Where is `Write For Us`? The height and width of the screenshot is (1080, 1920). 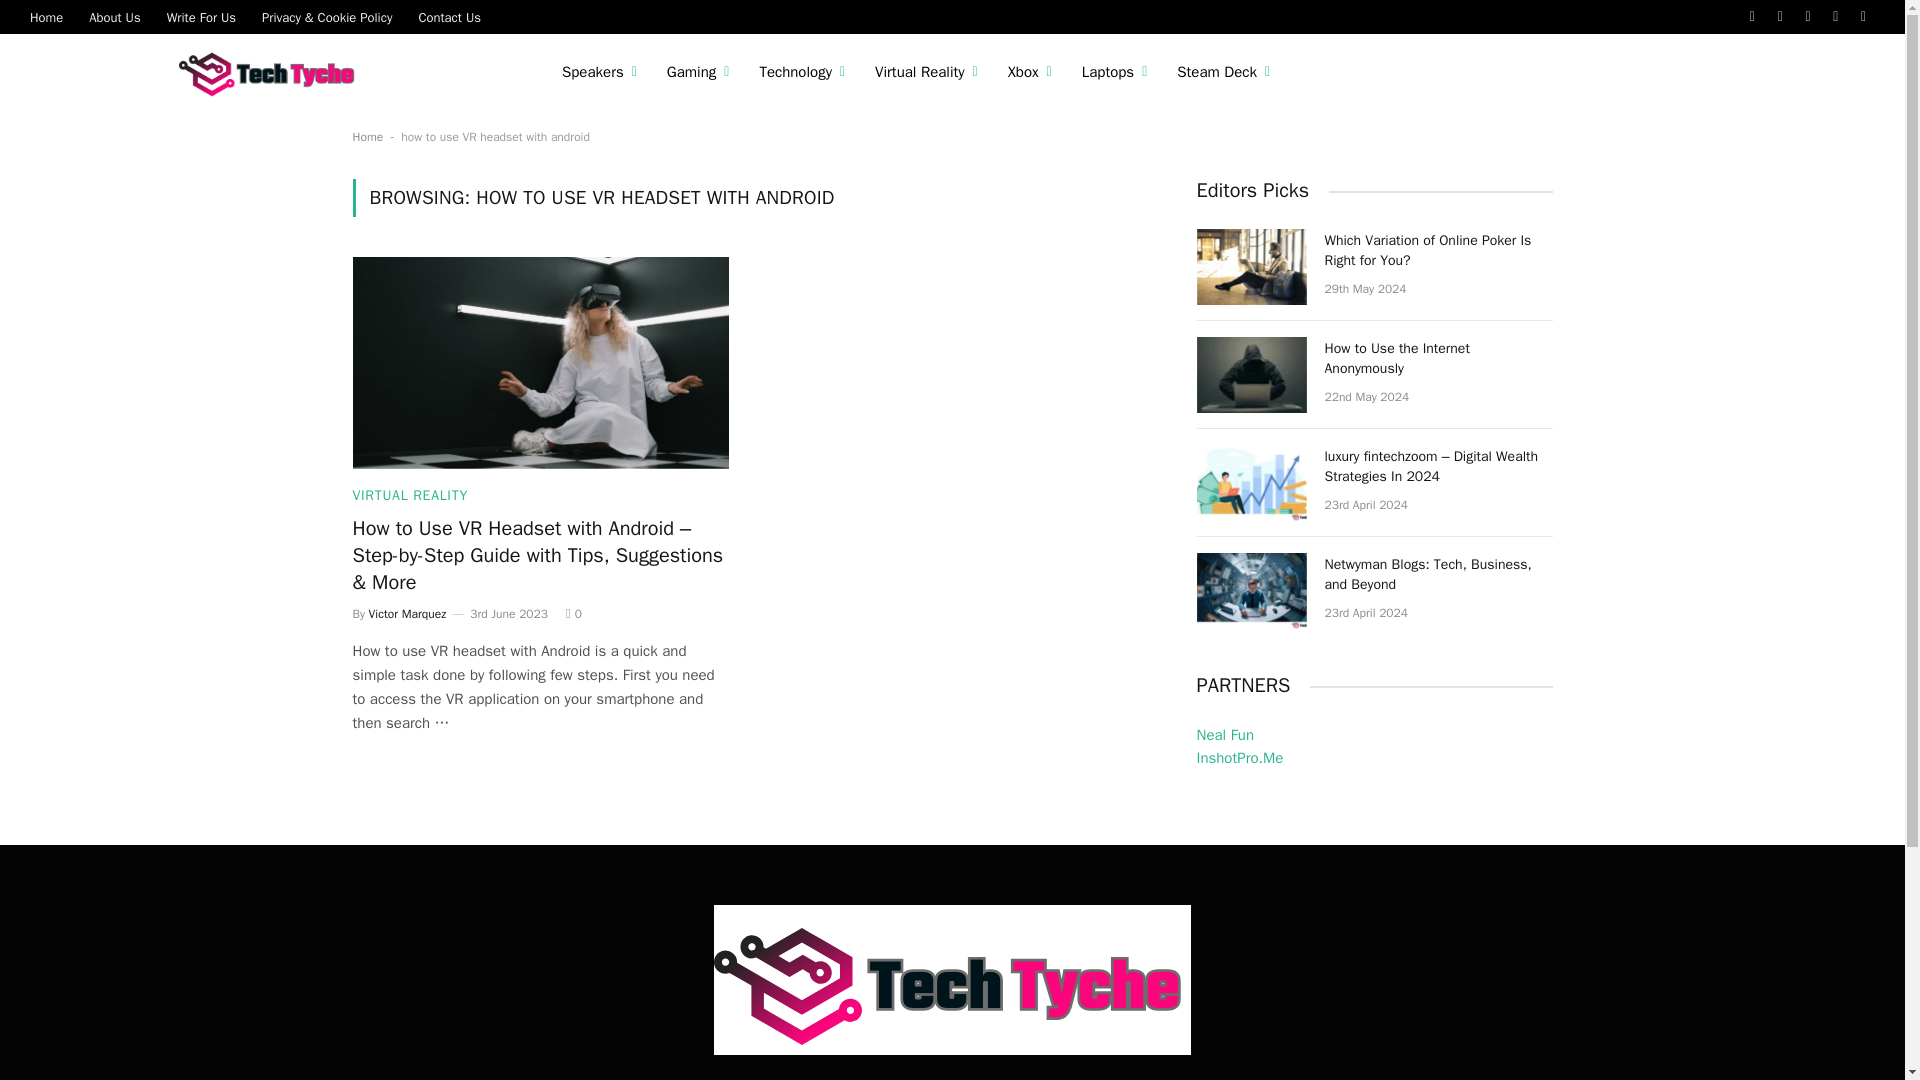
Write For Us is located at coordinates (201, 16).